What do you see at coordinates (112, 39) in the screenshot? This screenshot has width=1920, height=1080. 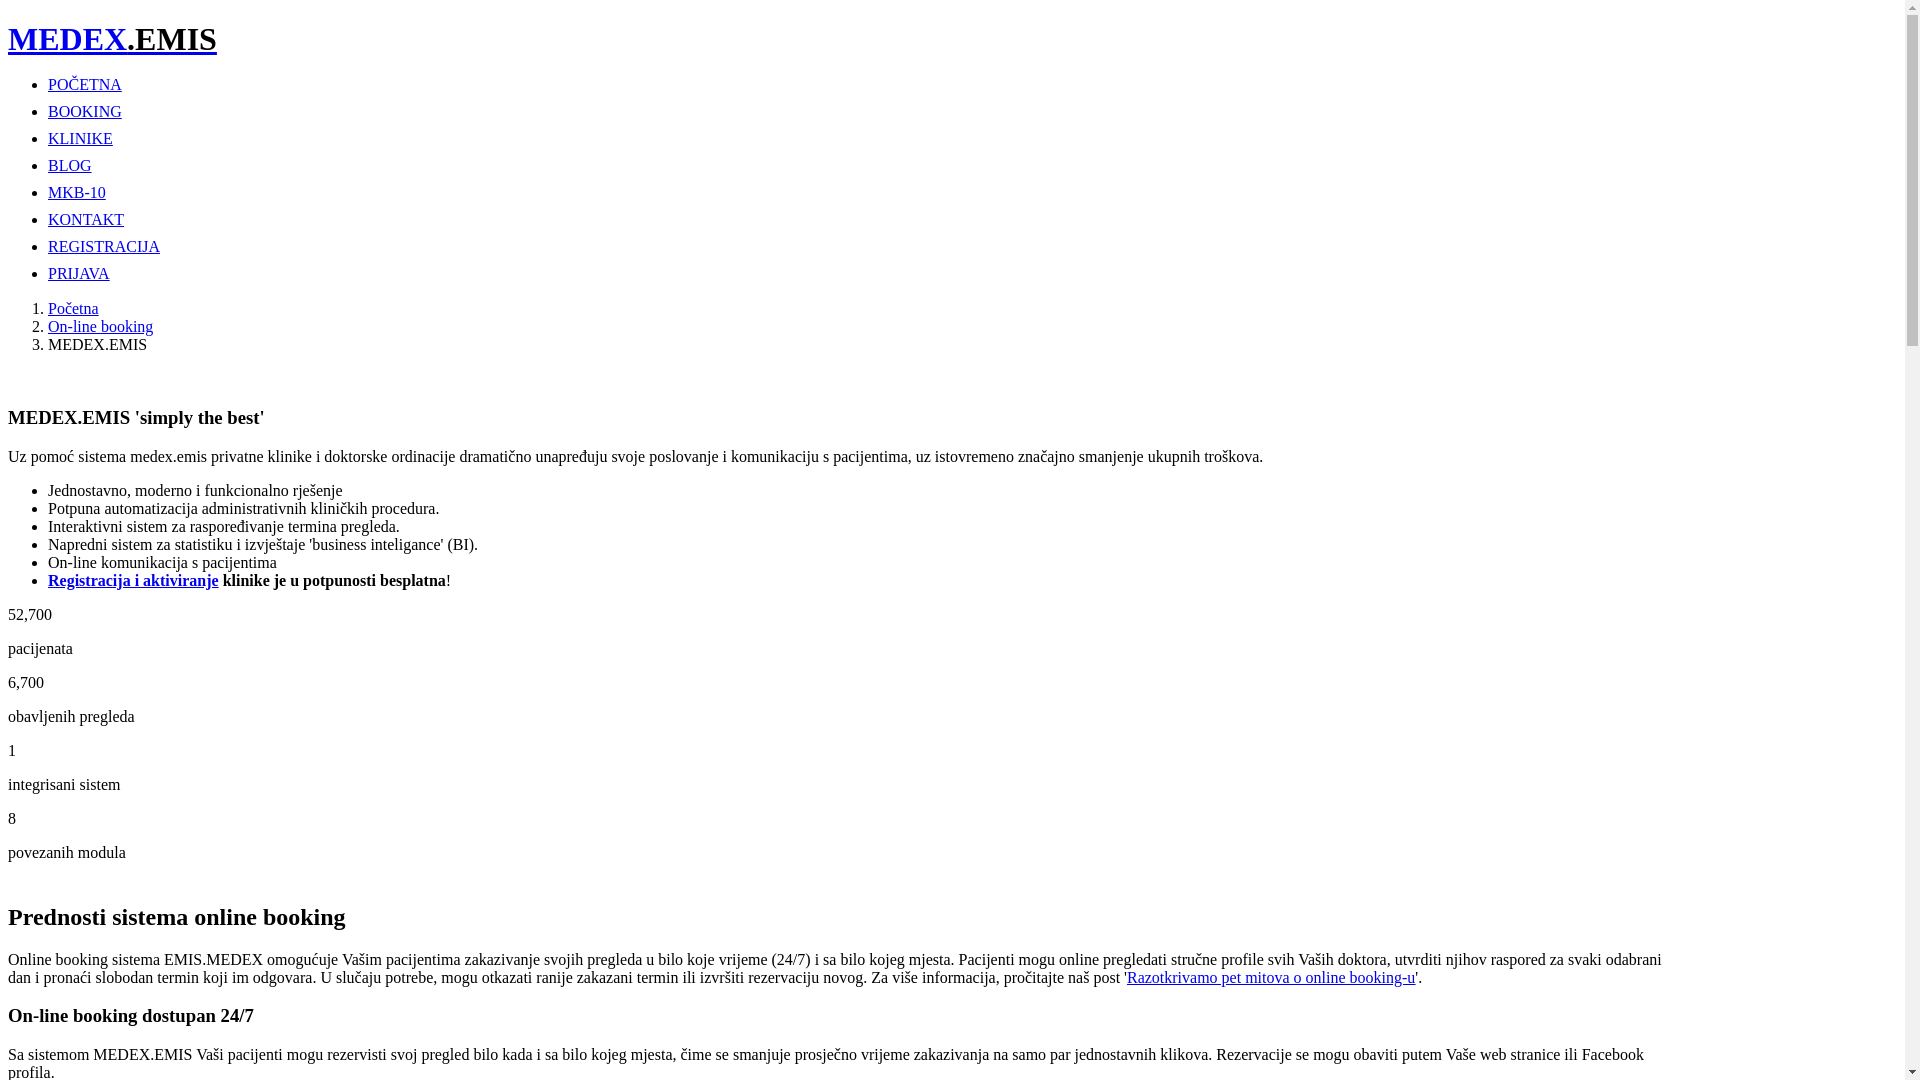 I see `MEDEX.EMIS` at bounding box center [112, 39].